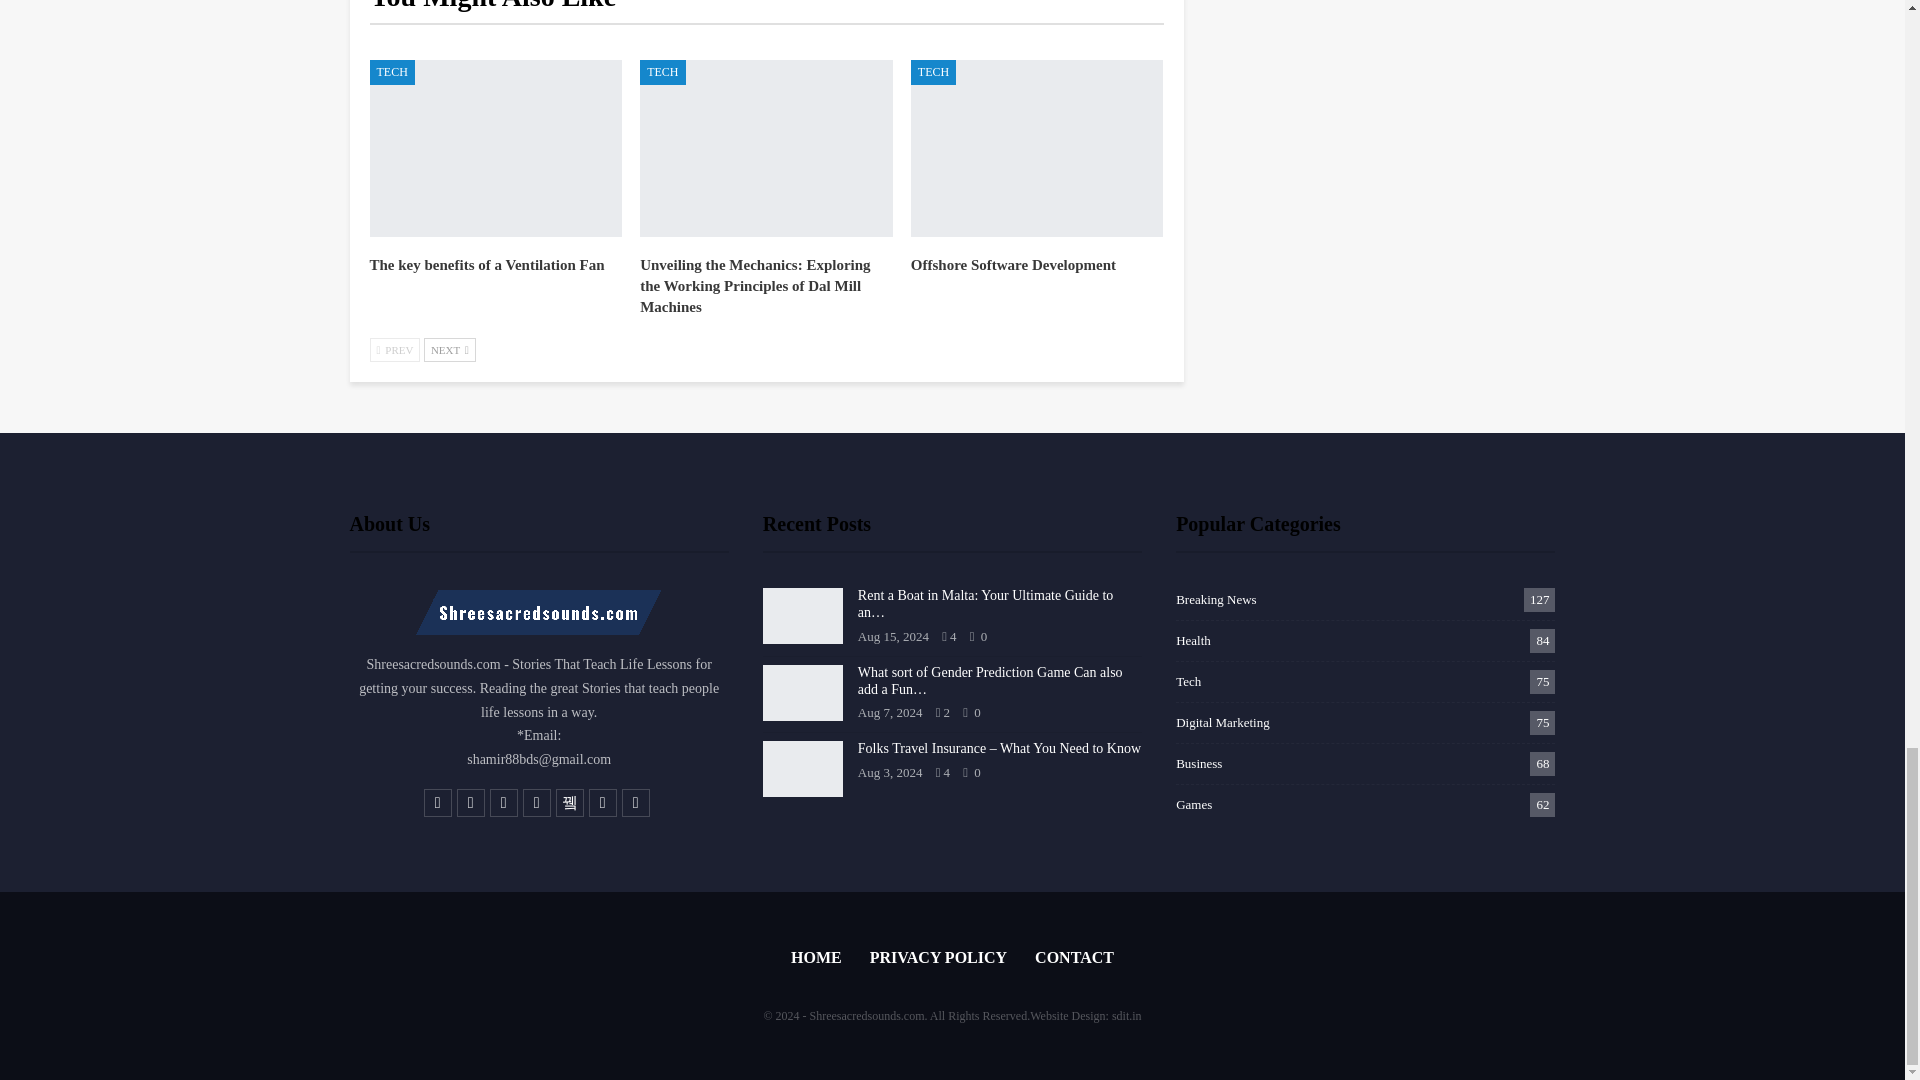 The height and width of the screenshot is (1080, 1920). What do you see at coordinates (1012, 265) in the screenshot?
I see `Offshore Software Development` at bounding box center [1012, 265].